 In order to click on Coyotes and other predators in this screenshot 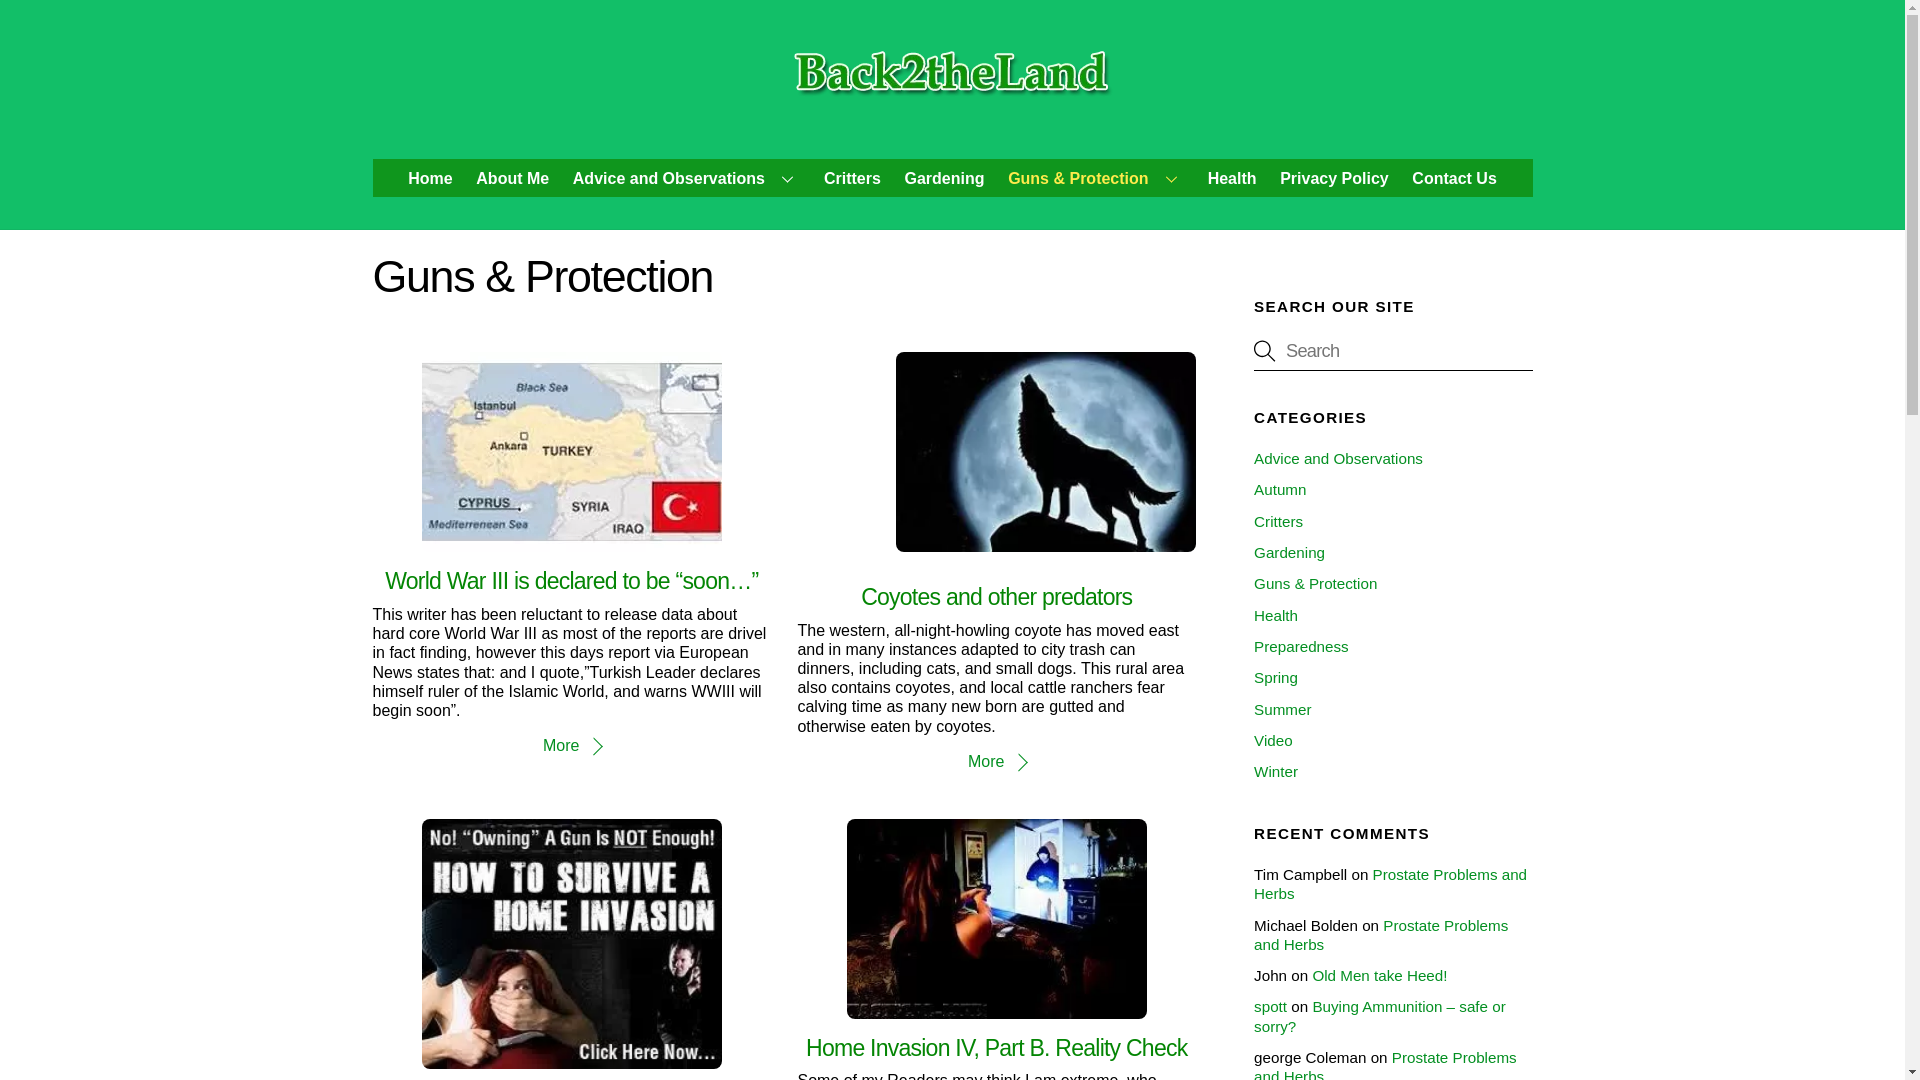, I will do `click(996, 597)`.